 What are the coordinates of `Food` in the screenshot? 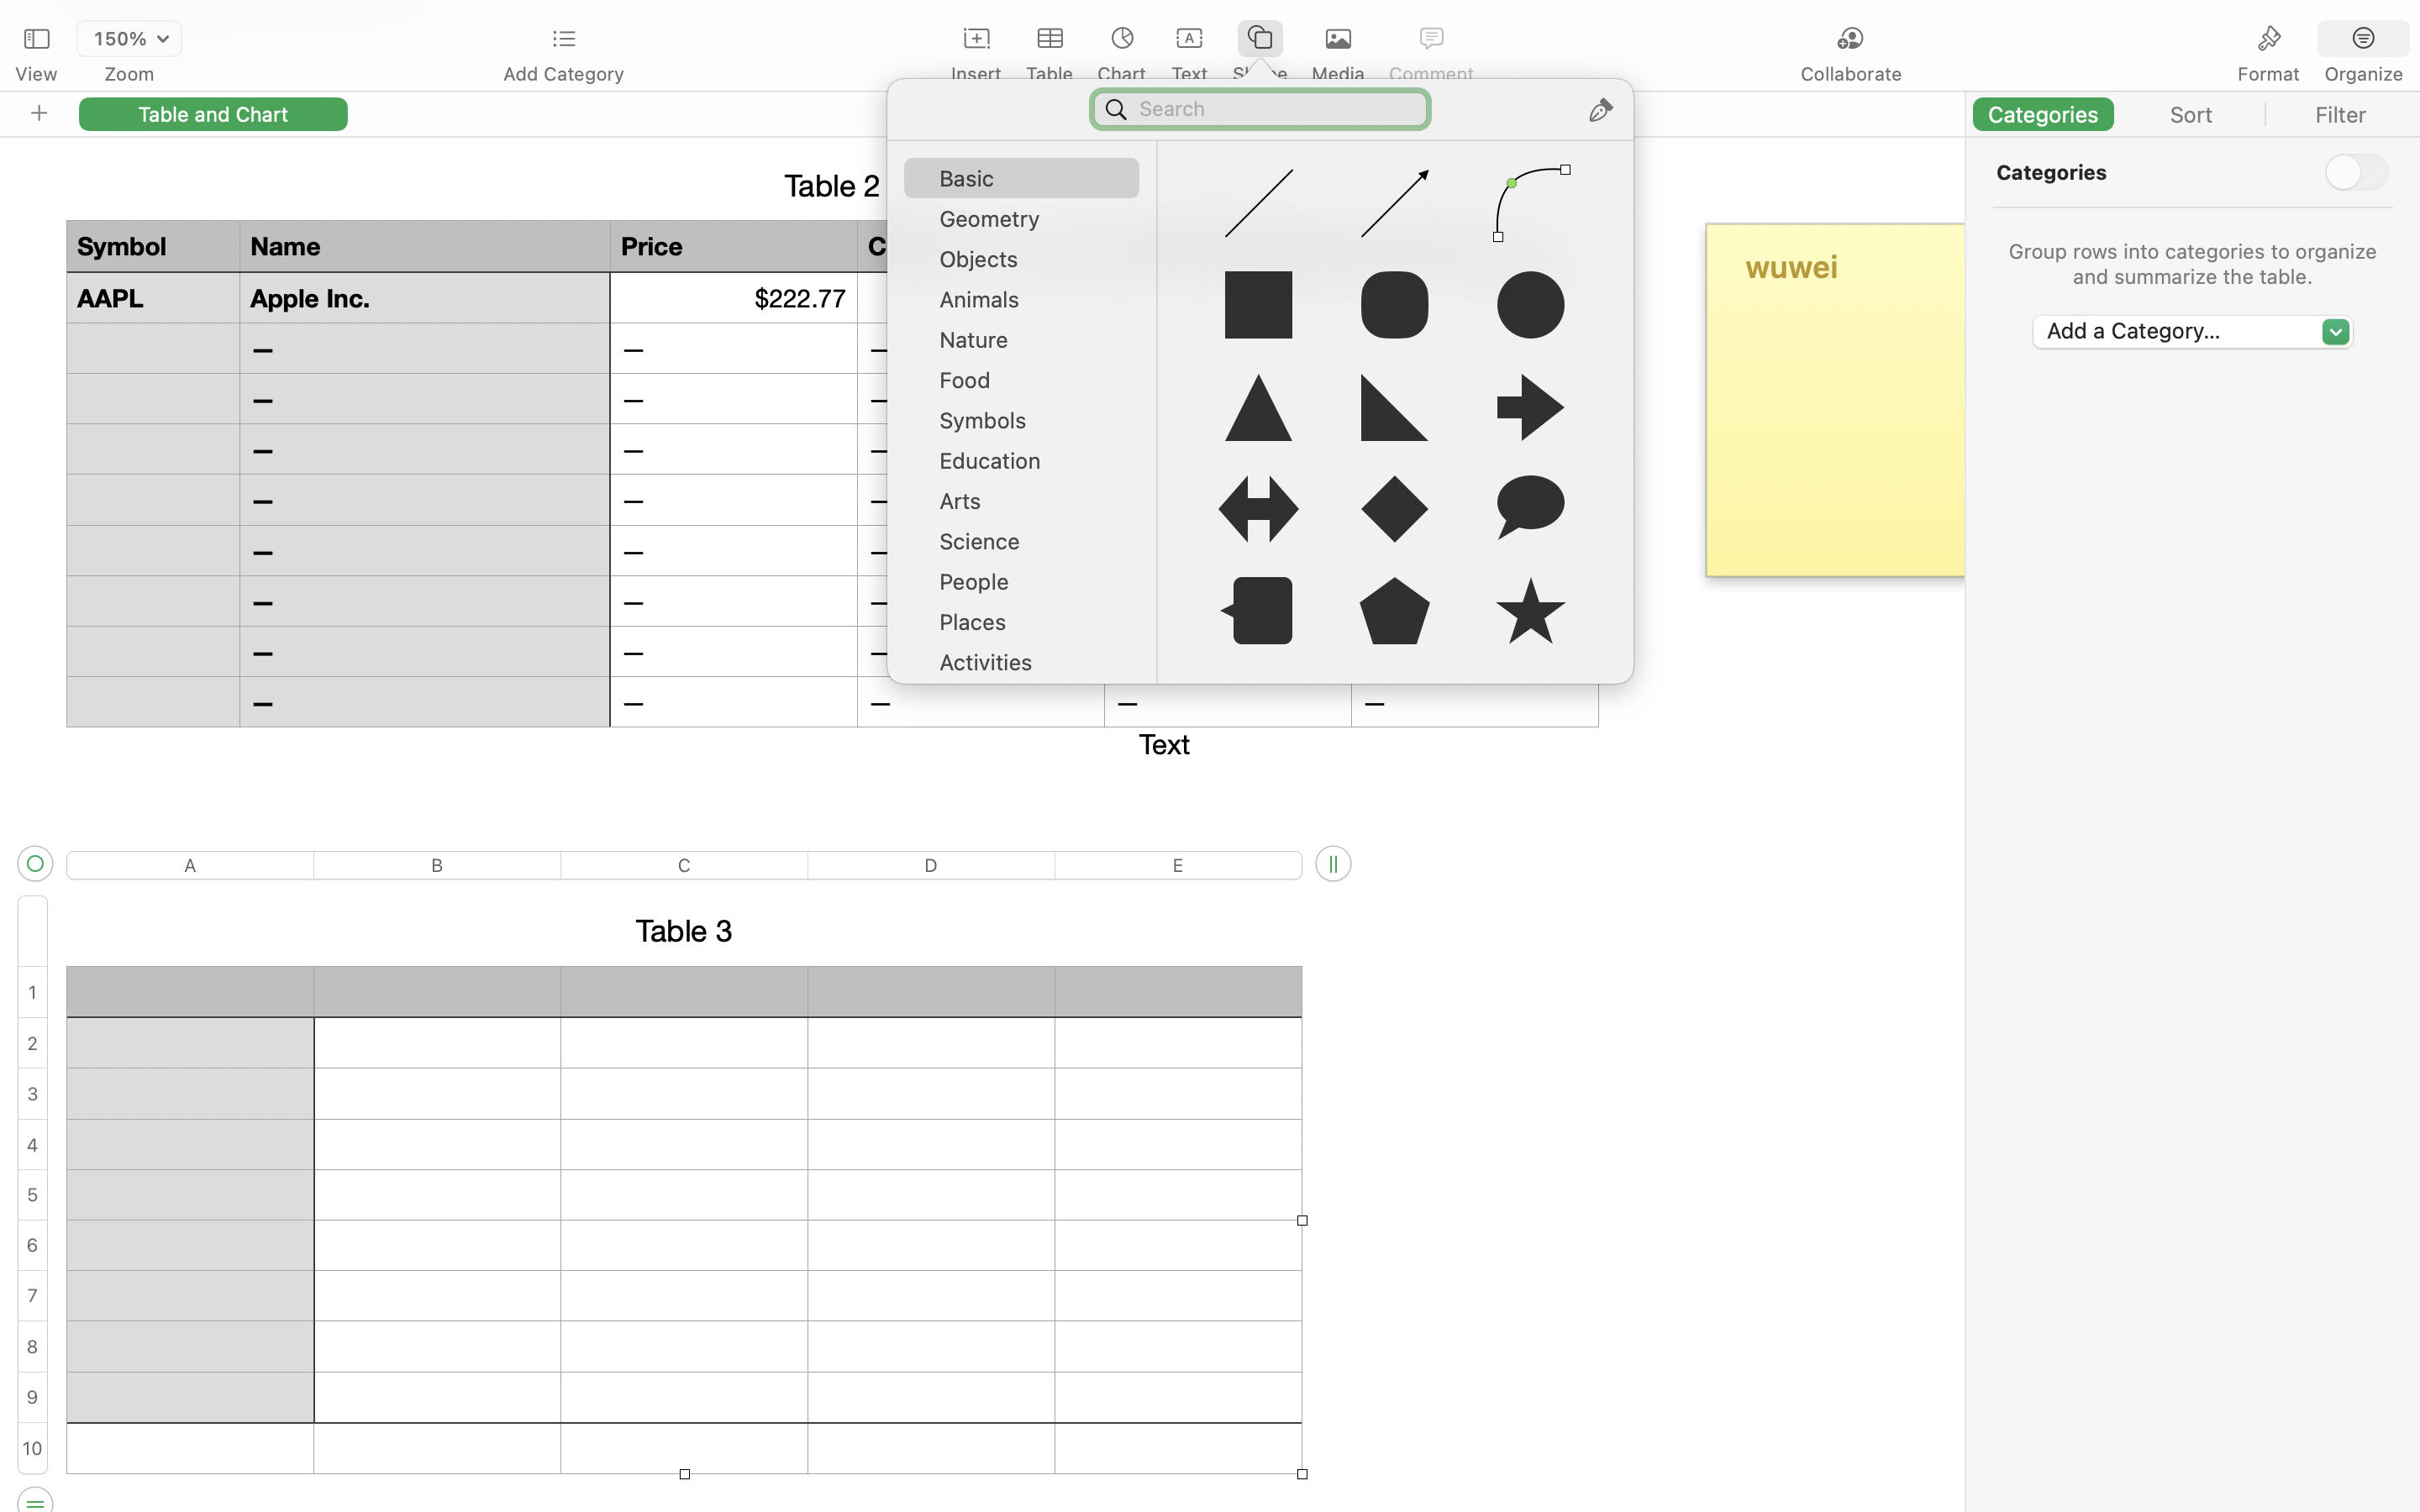 It's located at (1030, 386).